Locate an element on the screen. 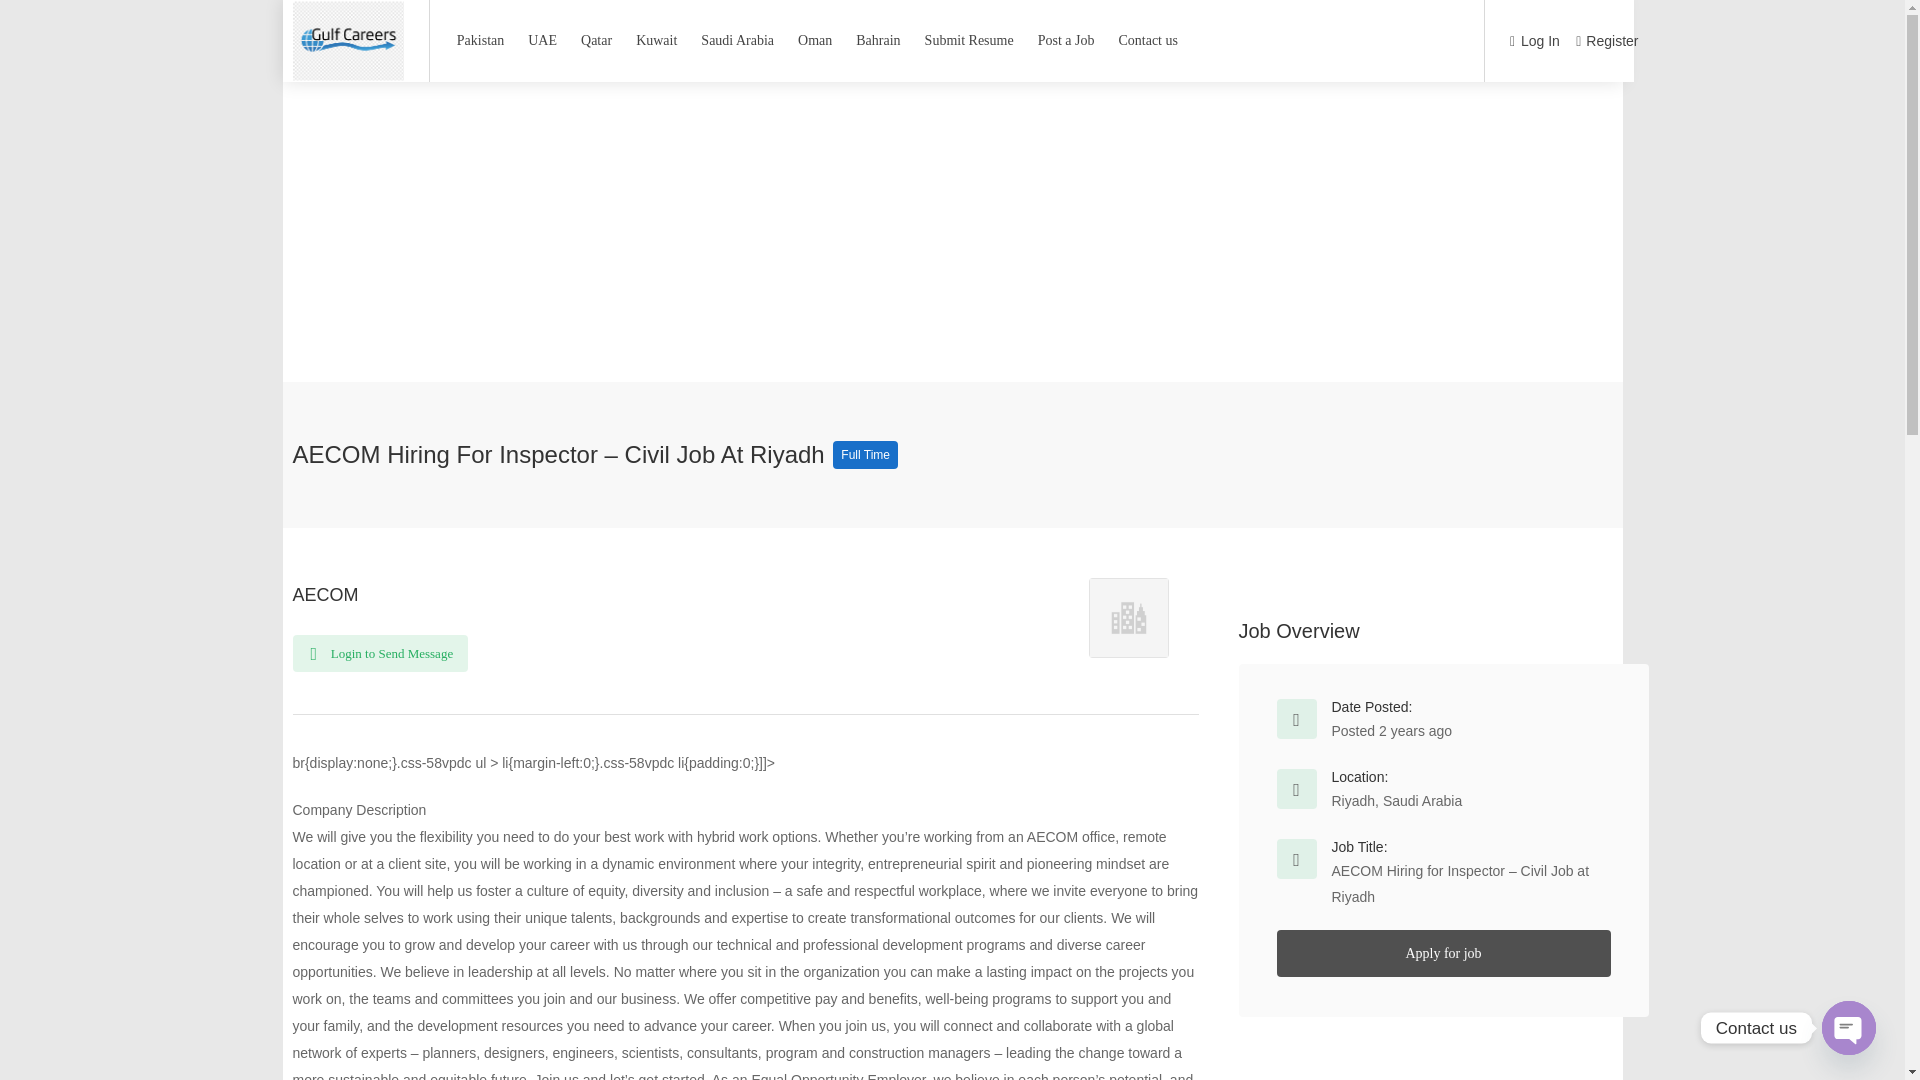 This screenshot has height=1080, width=1920. Submit Resume is located at coordinates (969, 40).